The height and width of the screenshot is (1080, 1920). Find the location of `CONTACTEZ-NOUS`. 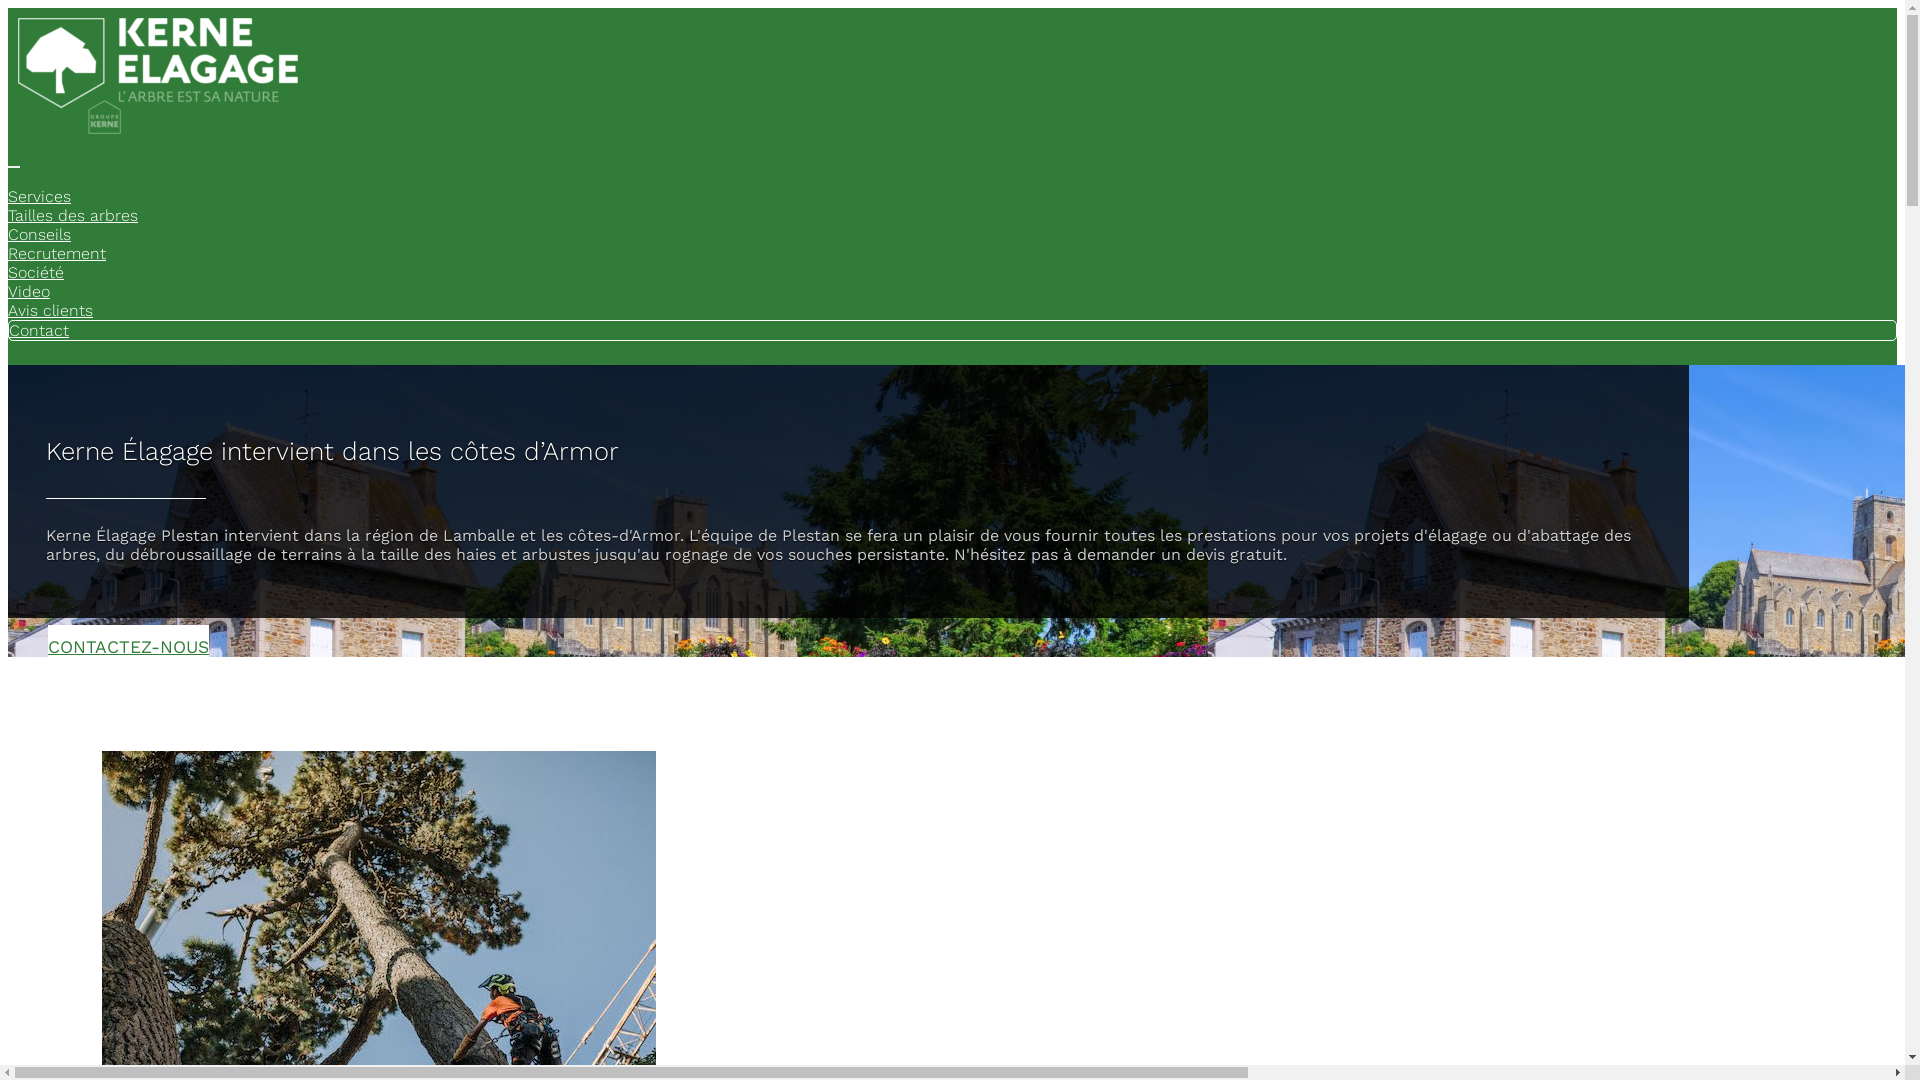

CONTACTEZ-NOUS is located at coordinates (128, 641).